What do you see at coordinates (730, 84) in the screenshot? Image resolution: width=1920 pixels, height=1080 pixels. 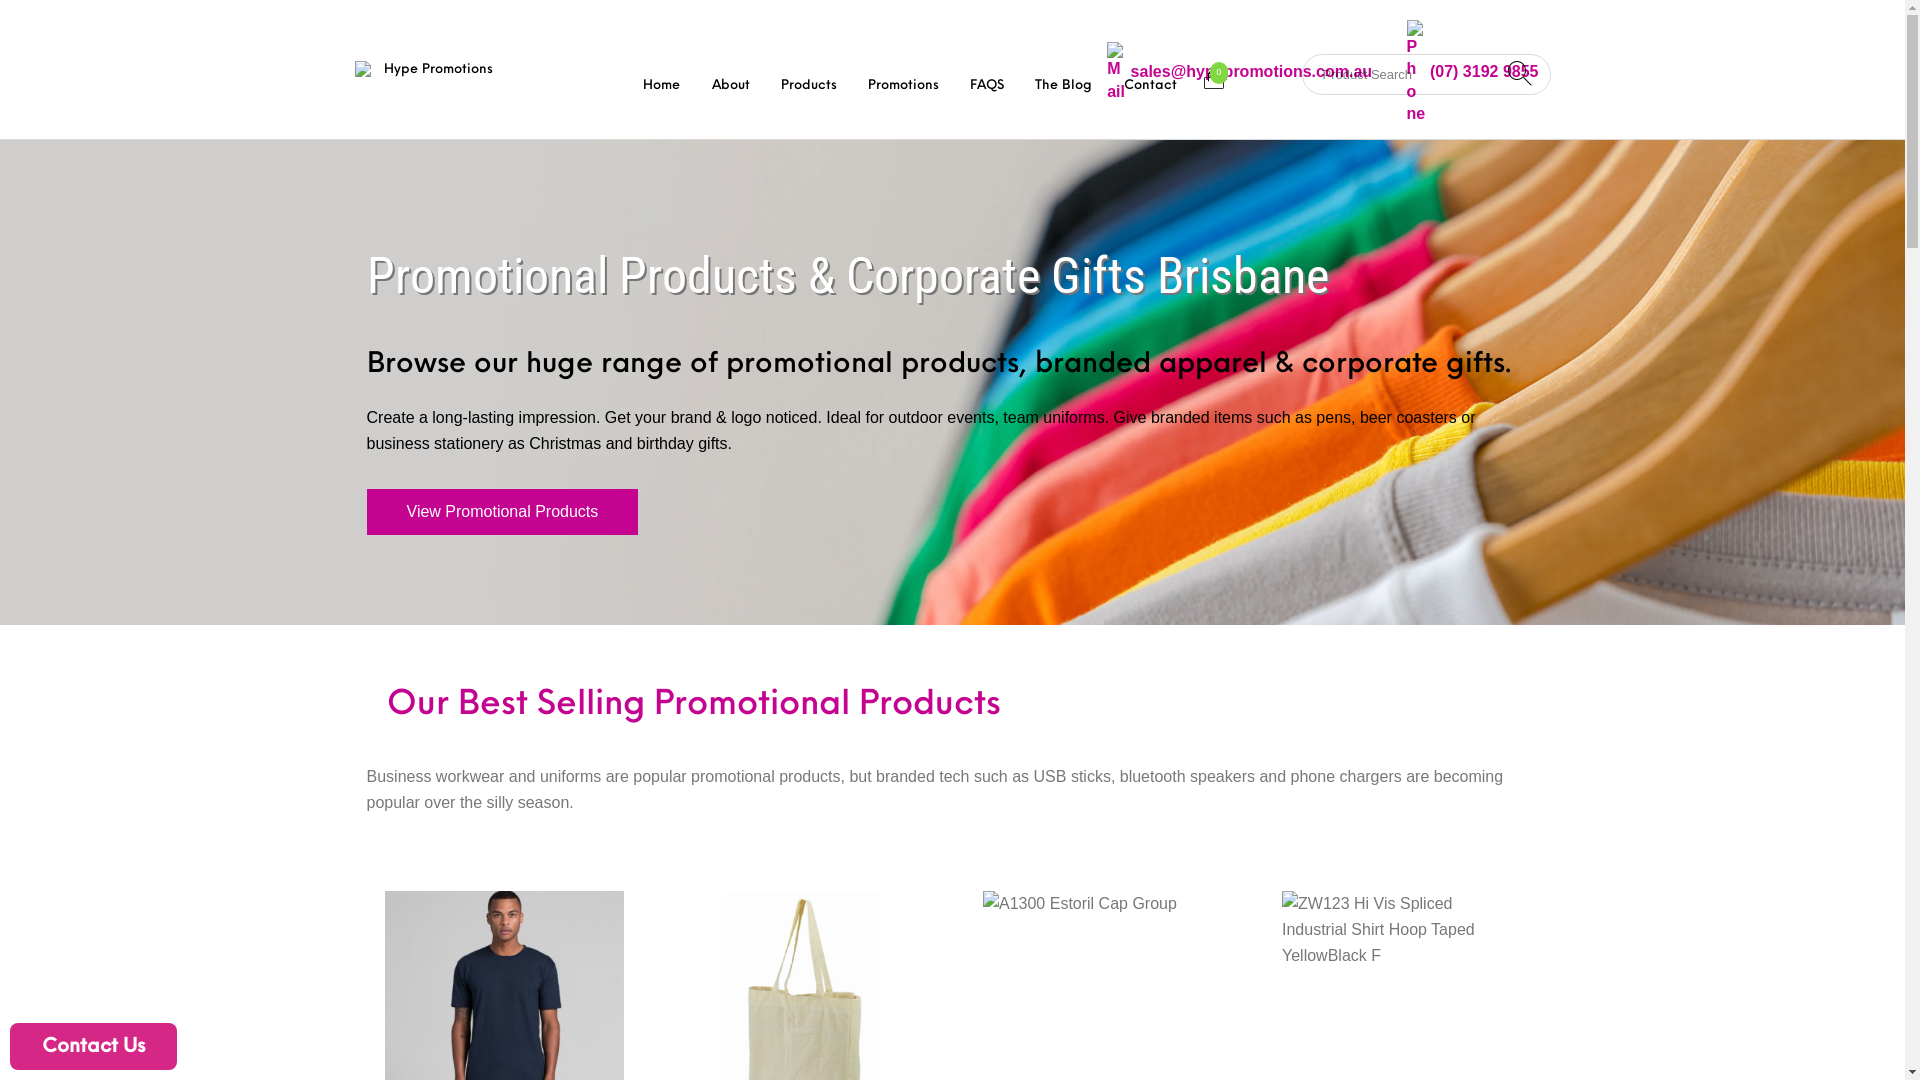 I see `About` at bounding box center [730, 84].